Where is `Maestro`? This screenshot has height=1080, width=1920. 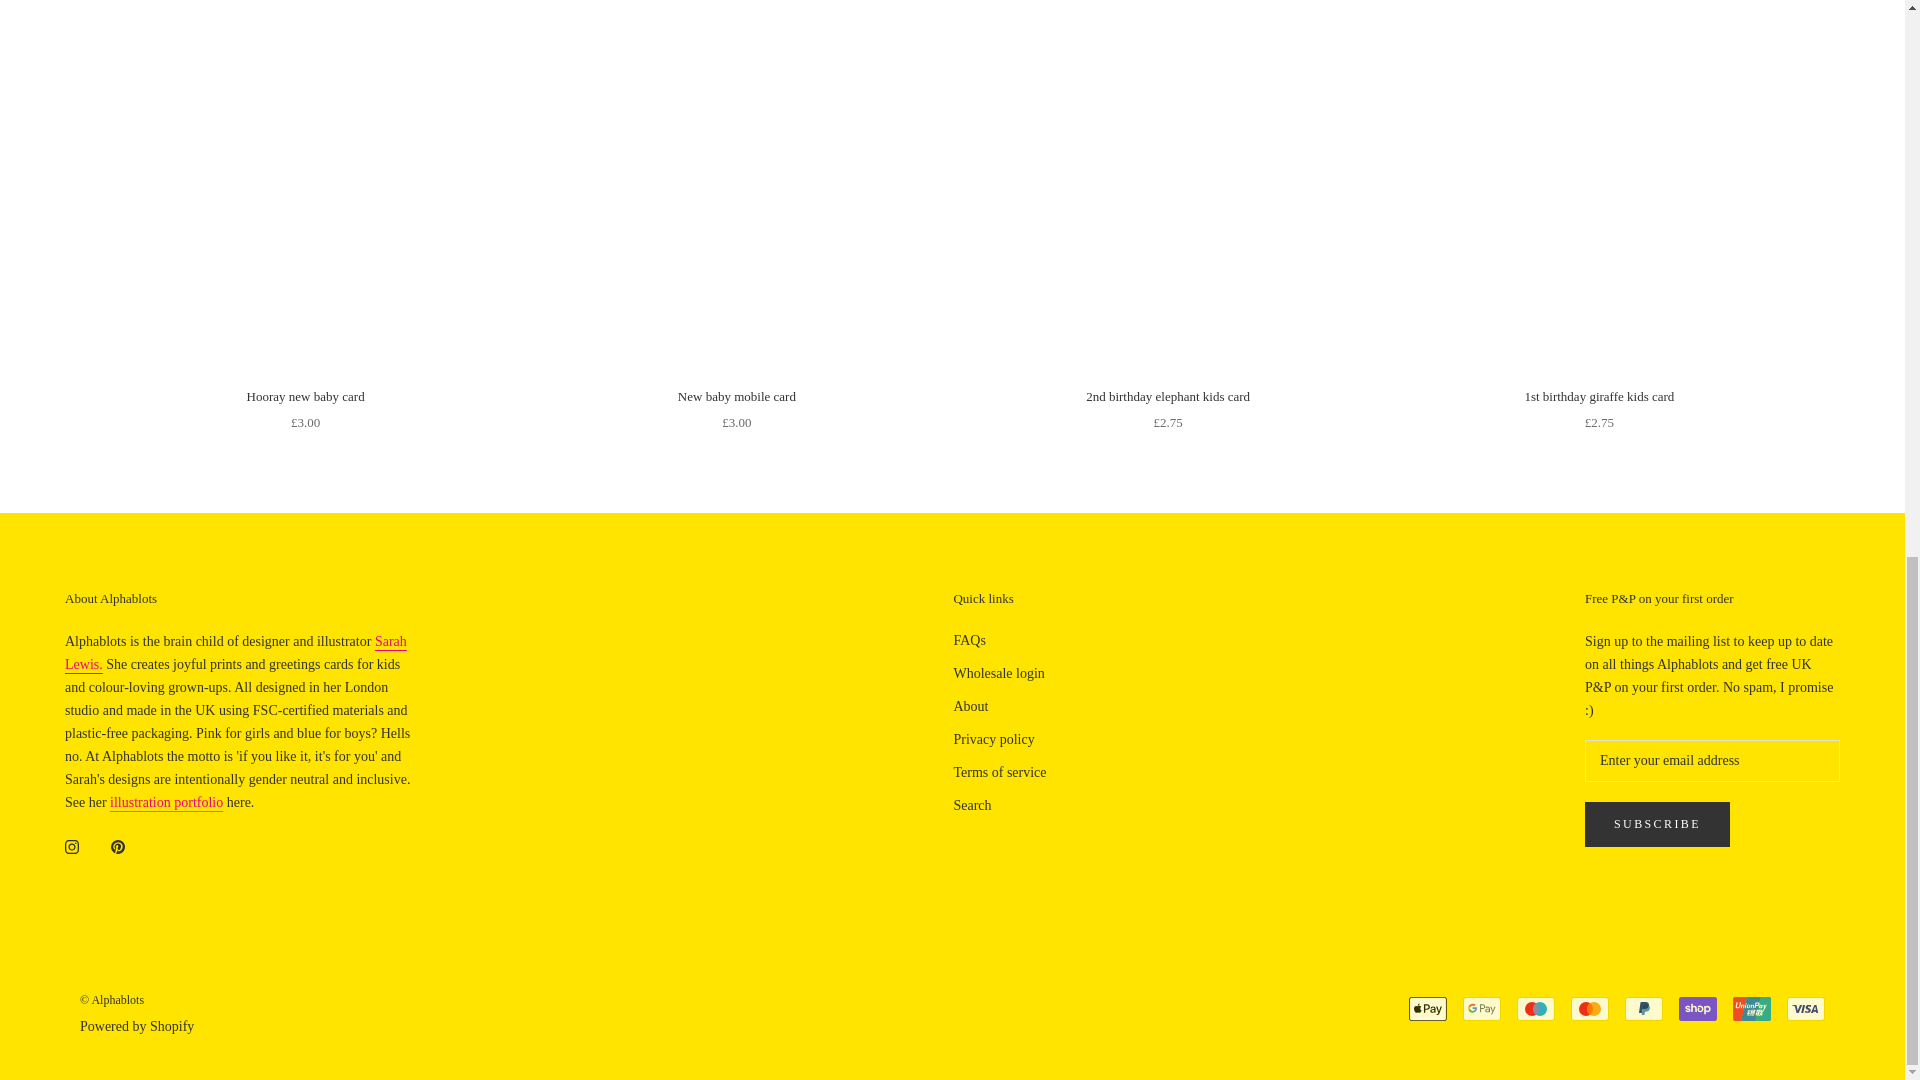 Maestro is located at coordinates (1536, 1008).